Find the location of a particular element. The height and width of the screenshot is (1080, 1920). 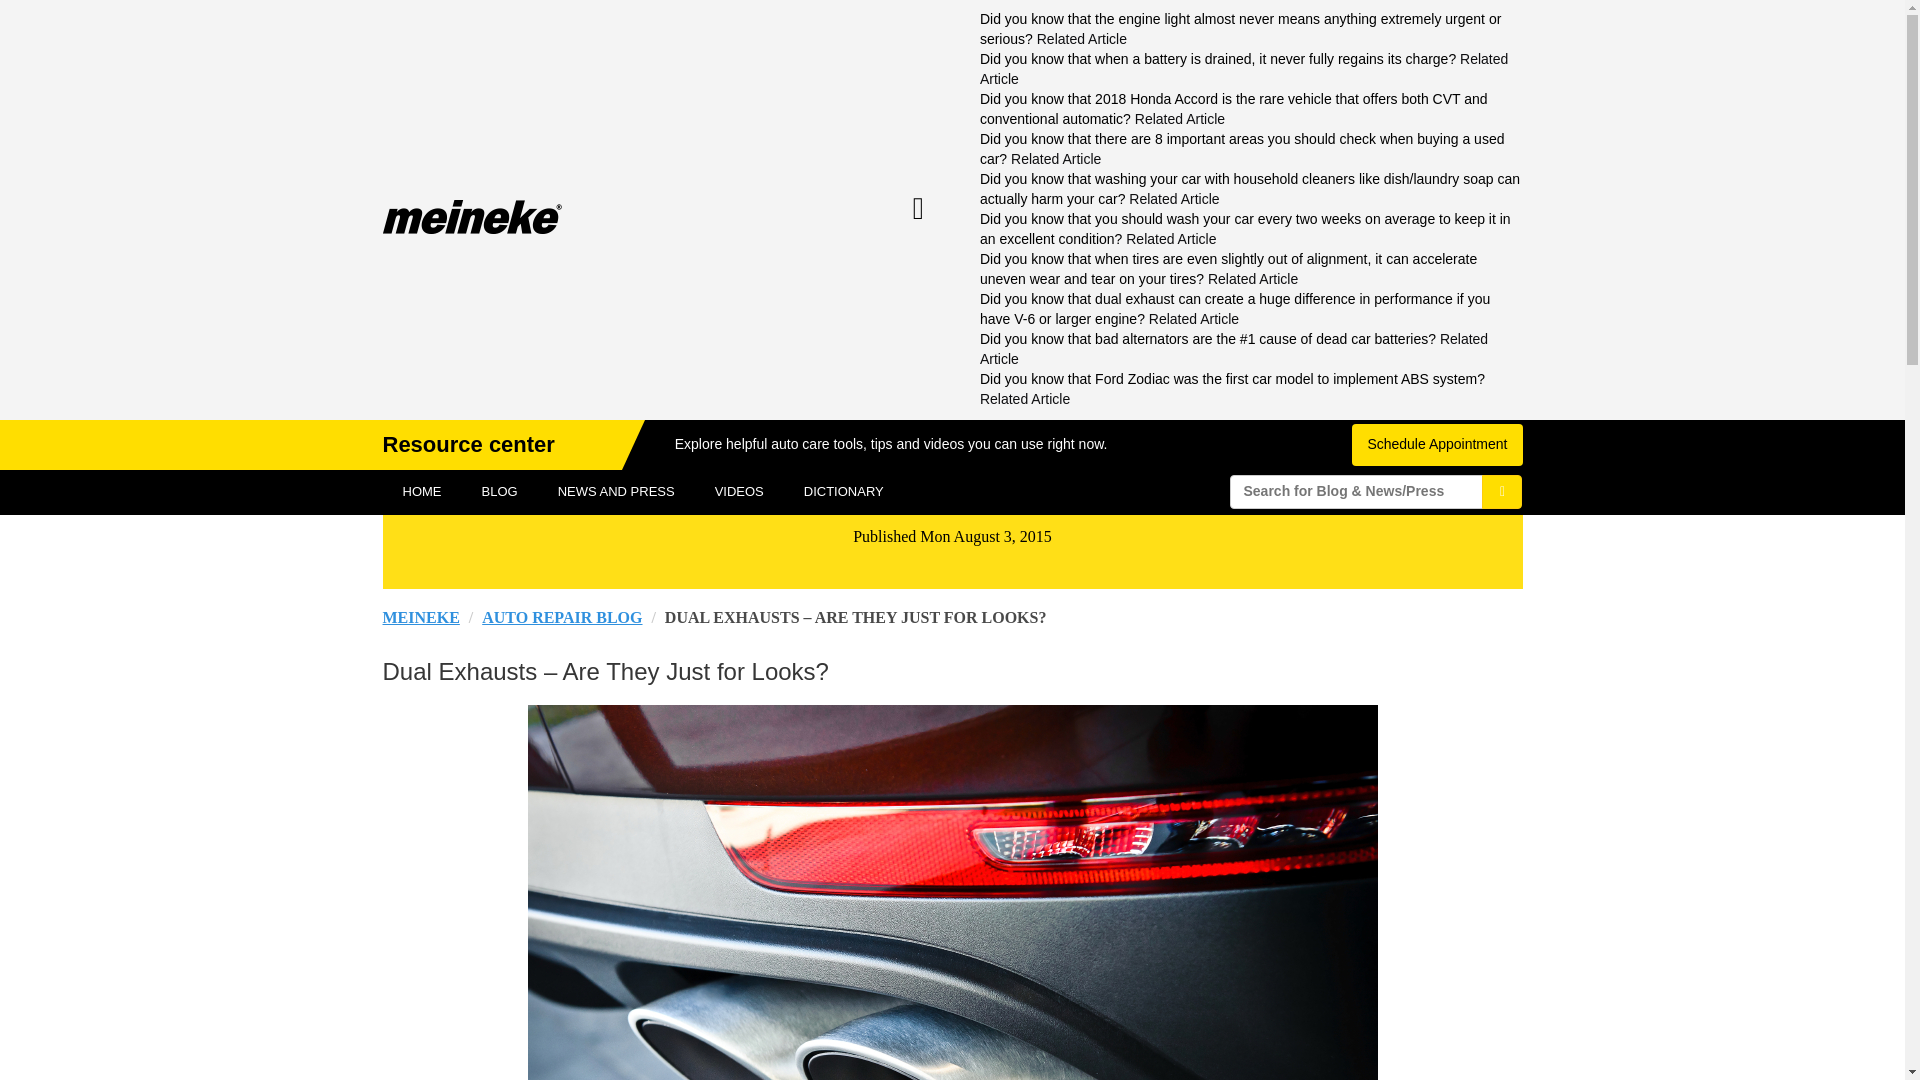

Related Article is located at coordinates (1252, 279).